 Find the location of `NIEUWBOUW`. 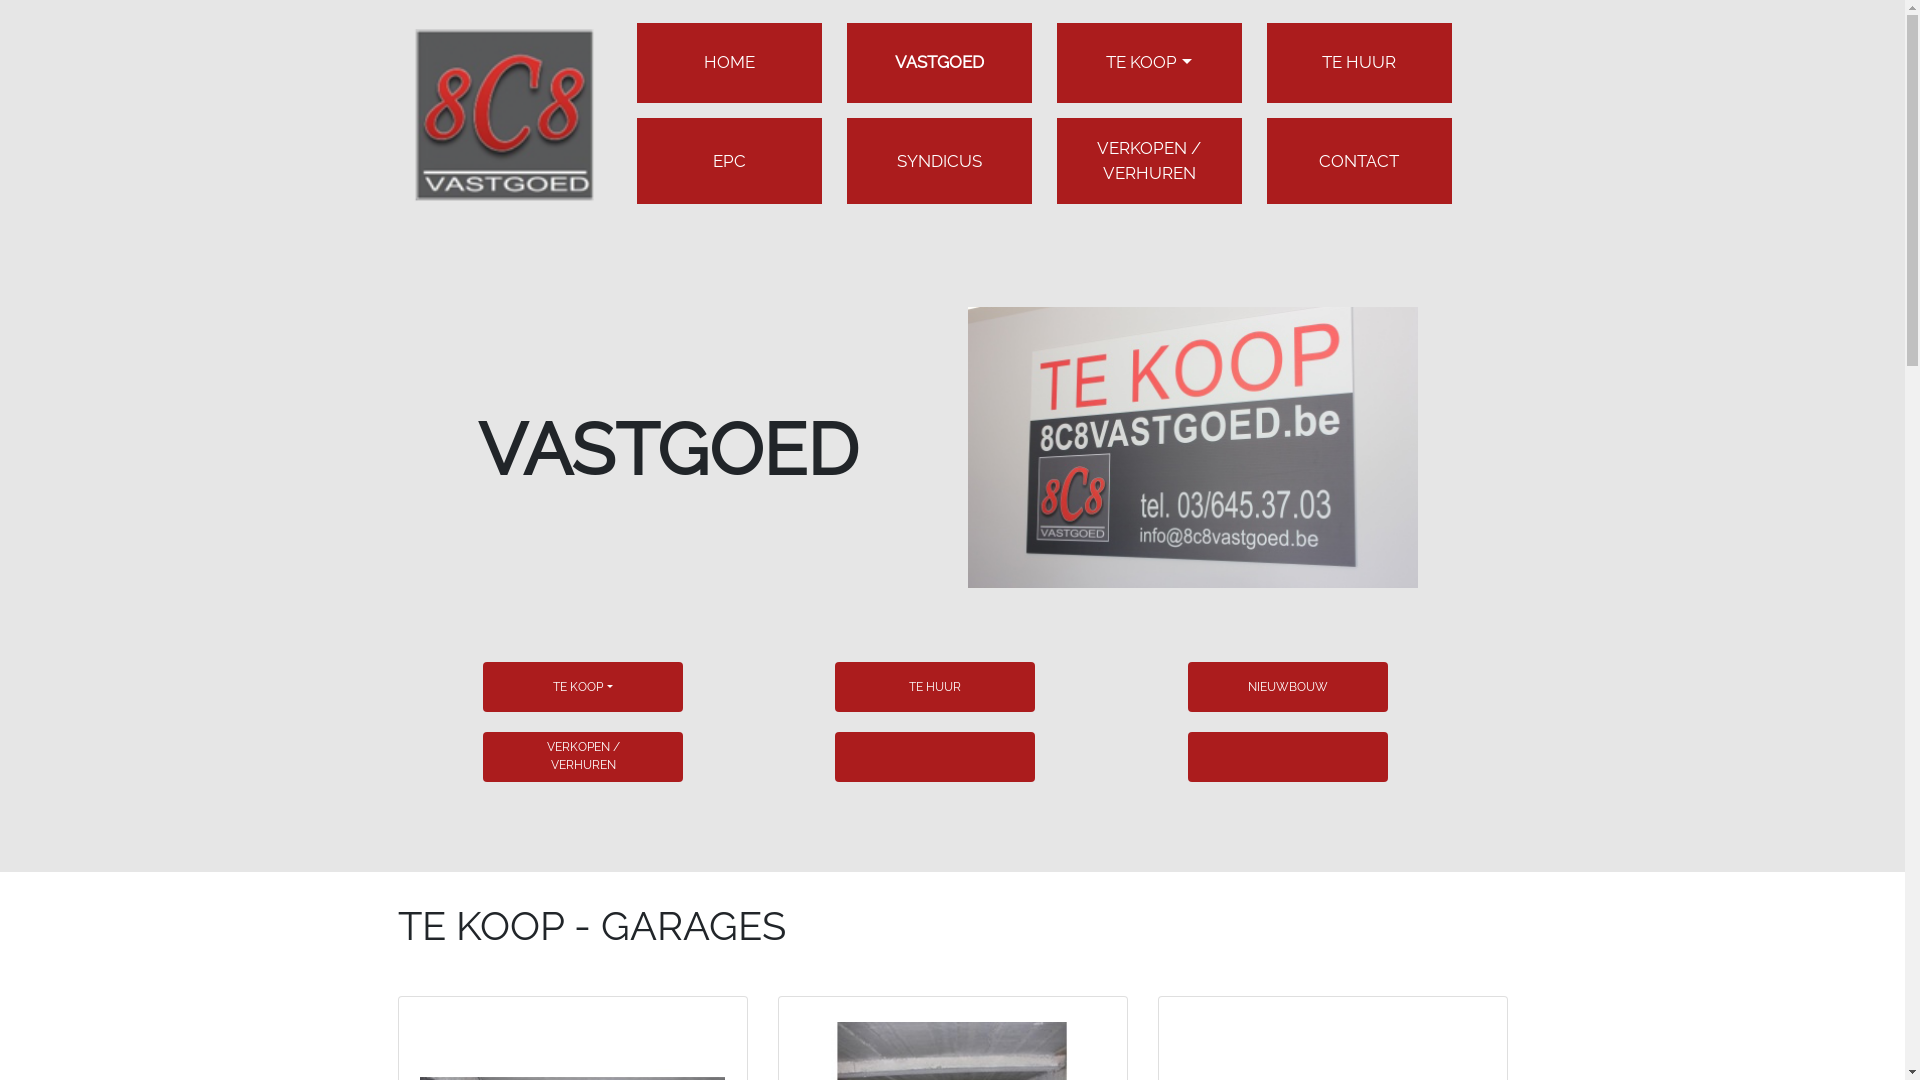

NIEUWBOUW is located at coordinates (1288, 687).